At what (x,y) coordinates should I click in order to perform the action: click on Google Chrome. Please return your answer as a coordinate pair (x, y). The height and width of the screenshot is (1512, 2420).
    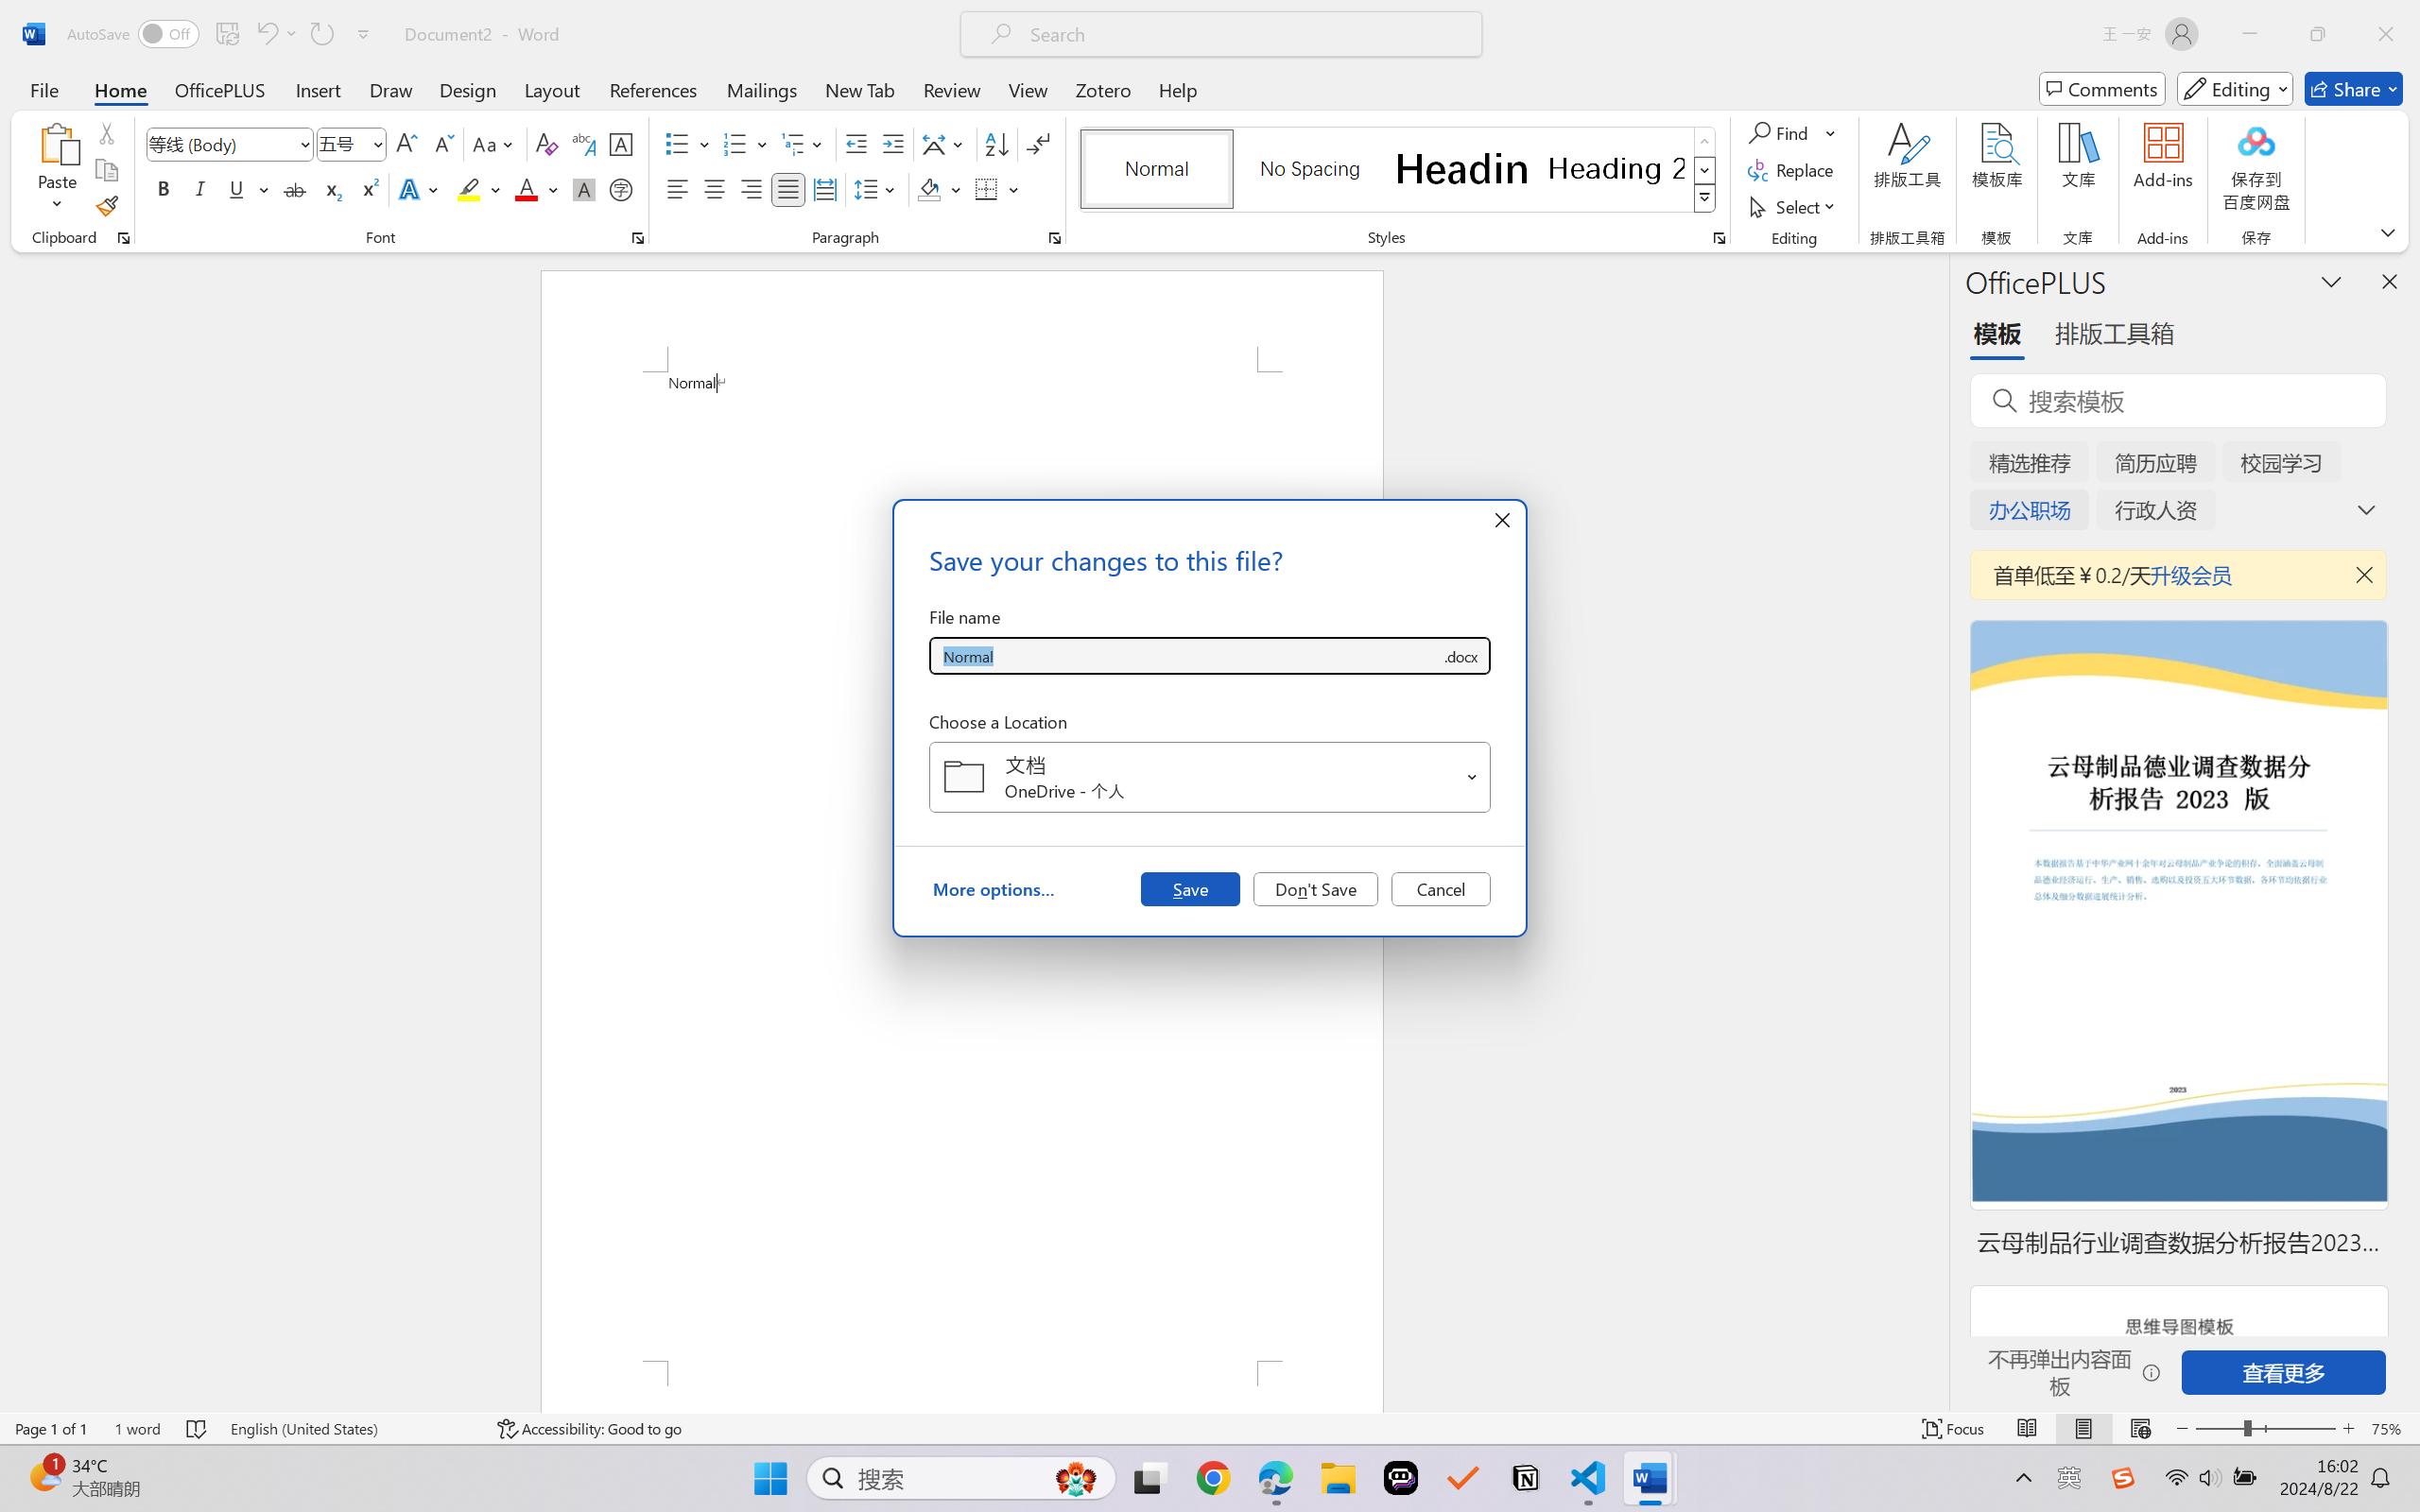
    Looking at the image, I should click on (1213, 1478).